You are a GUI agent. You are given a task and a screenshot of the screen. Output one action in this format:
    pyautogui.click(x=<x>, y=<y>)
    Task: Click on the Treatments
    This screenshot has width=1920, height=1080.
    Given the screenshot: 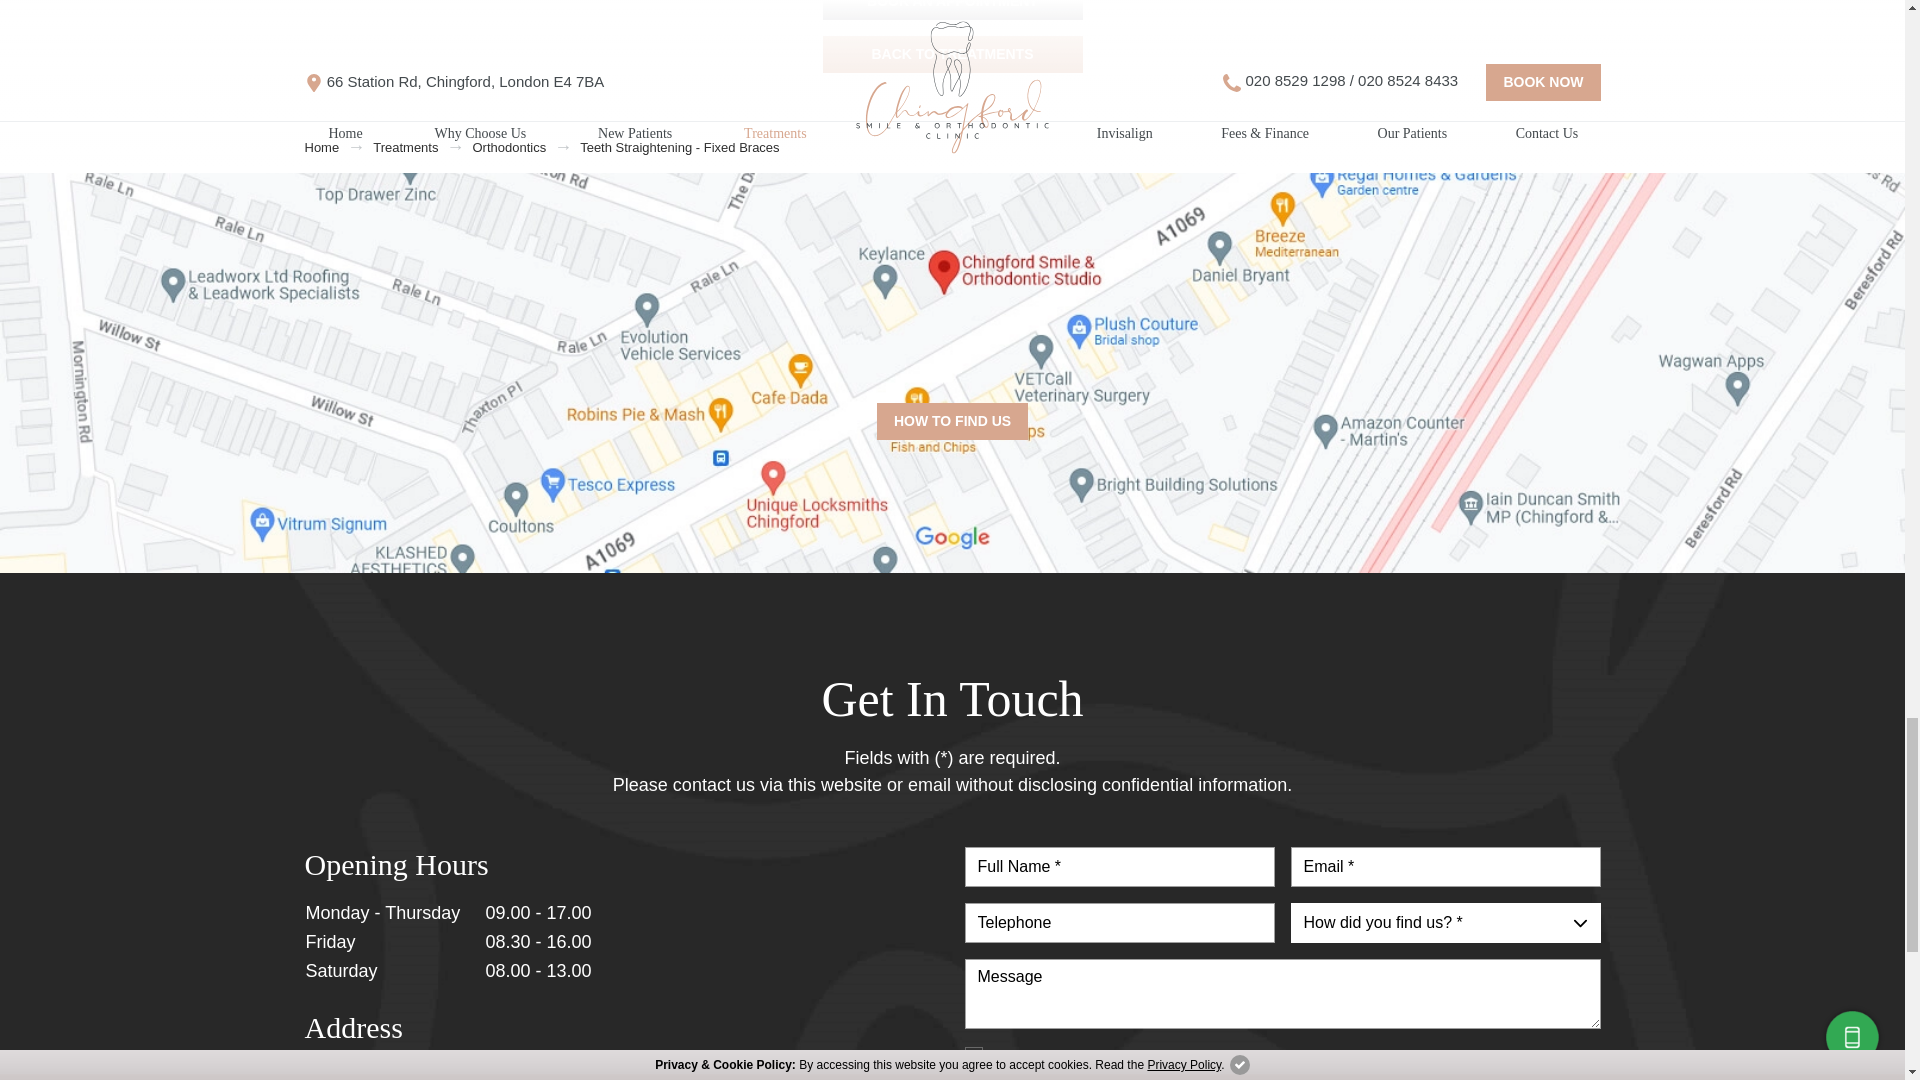 What is the action you would take?
    pyautogui.click(x=404, y=148)
    